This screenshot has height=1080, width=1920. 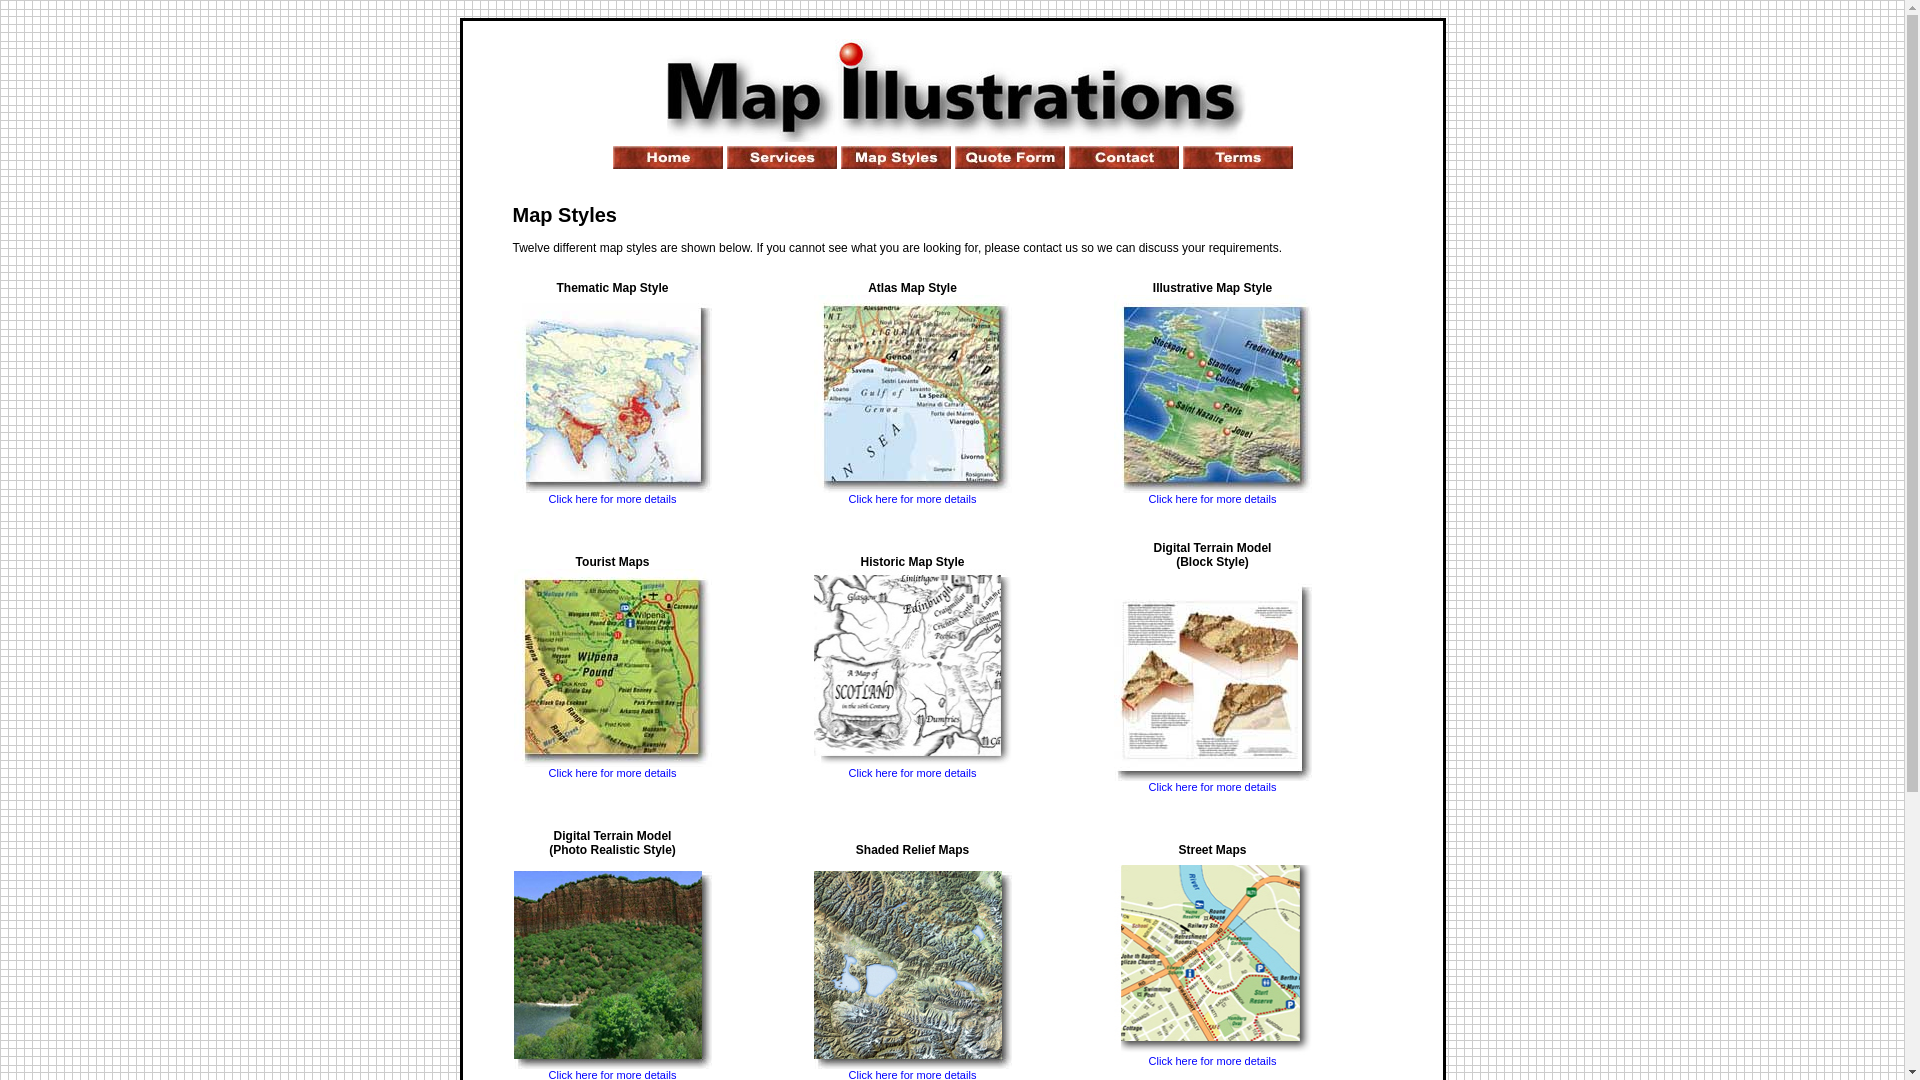 I want to click on Click here for more details, so click(x=1213, y=782).